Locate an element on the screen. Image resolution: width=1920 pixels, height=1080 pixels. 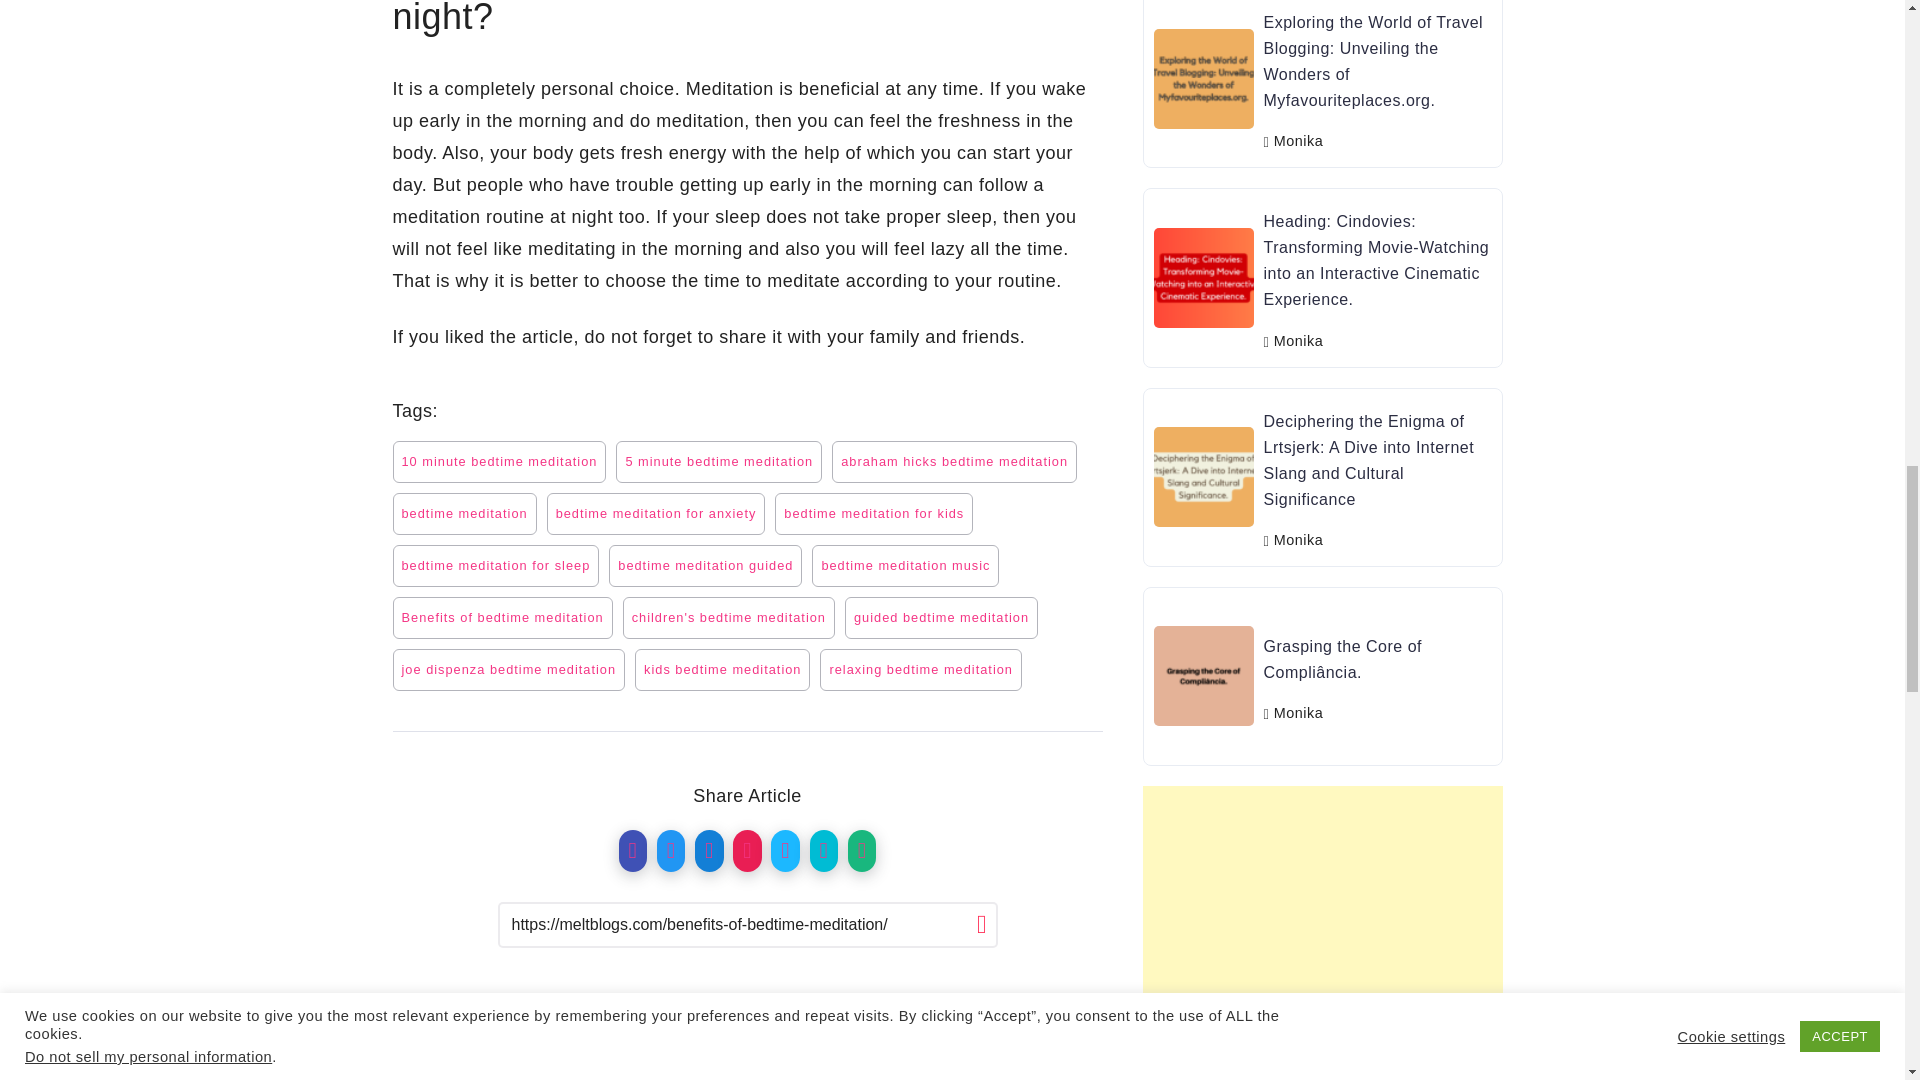
Advertisement is located at coordinates (836, 1038).